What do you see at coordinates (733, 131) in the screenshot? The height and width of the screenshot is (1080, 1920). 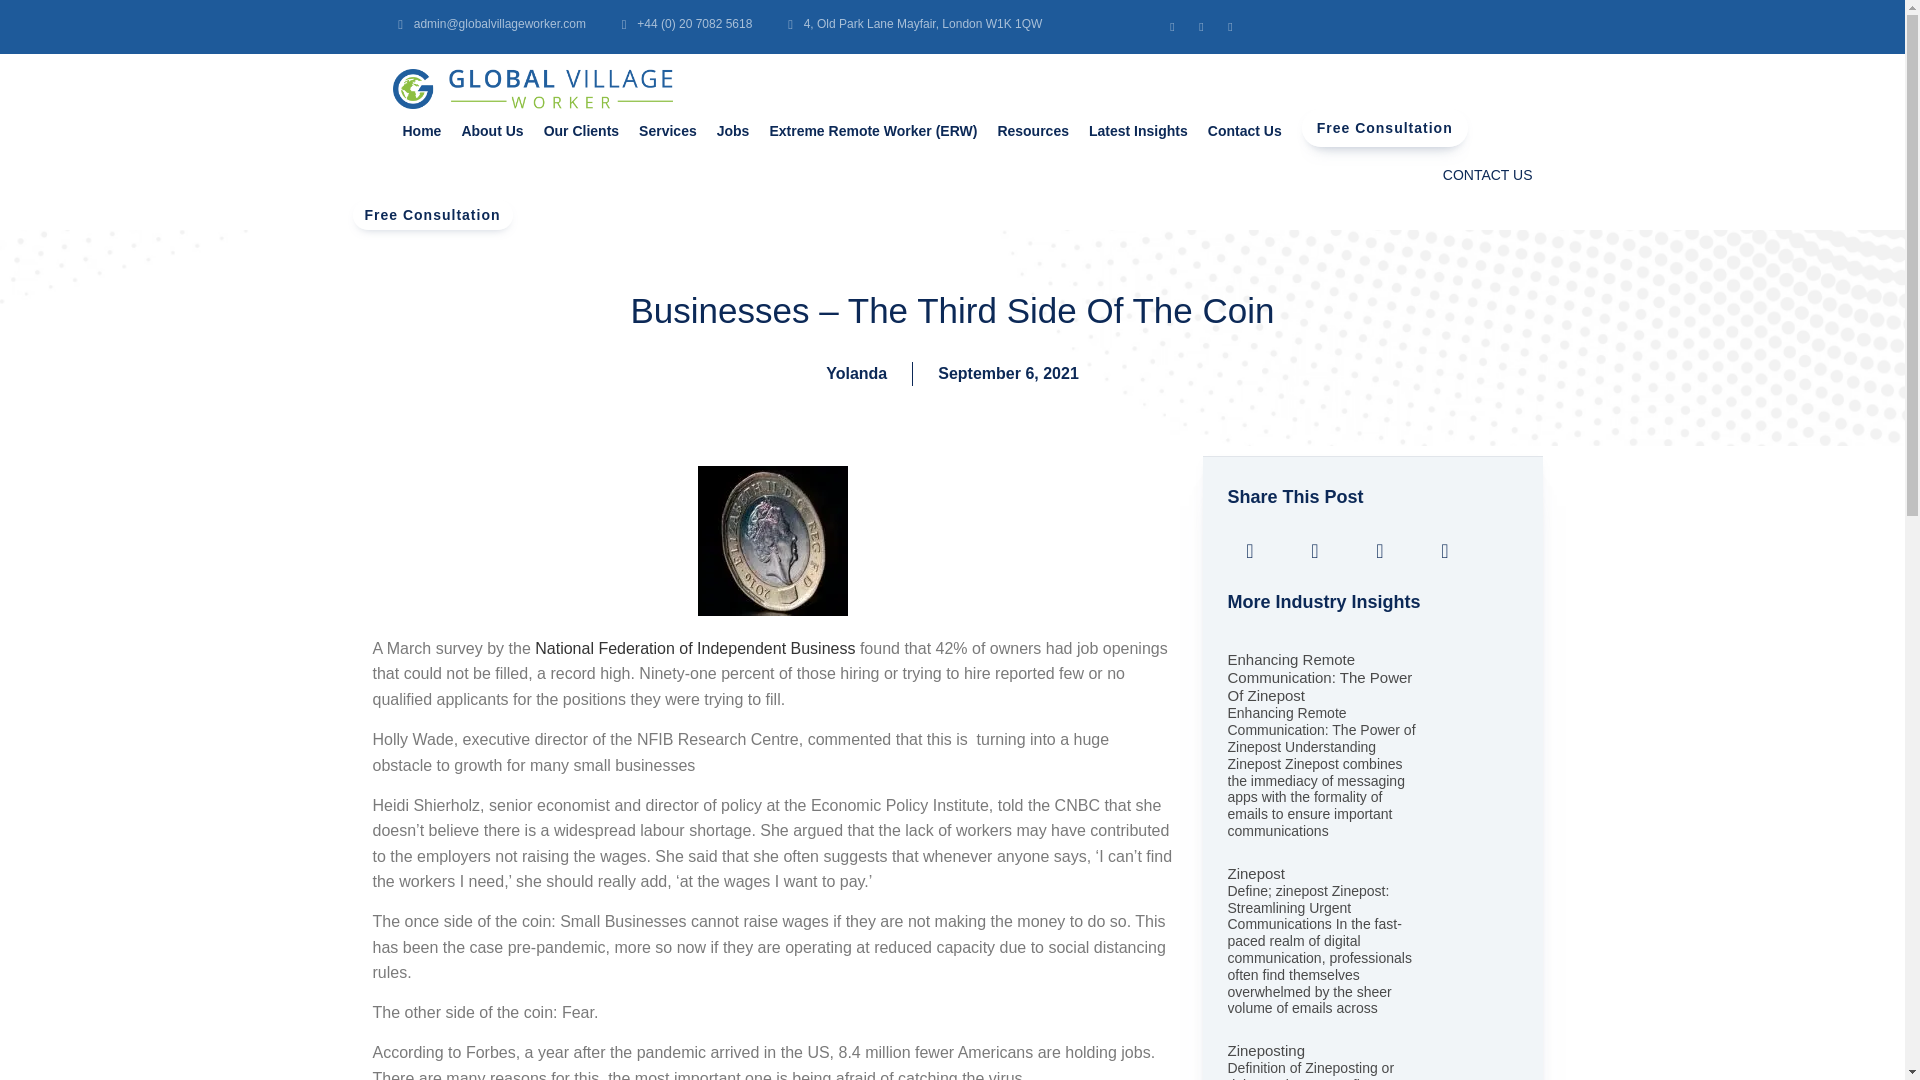 I see `Jobs` at bounding box center [733, 131].